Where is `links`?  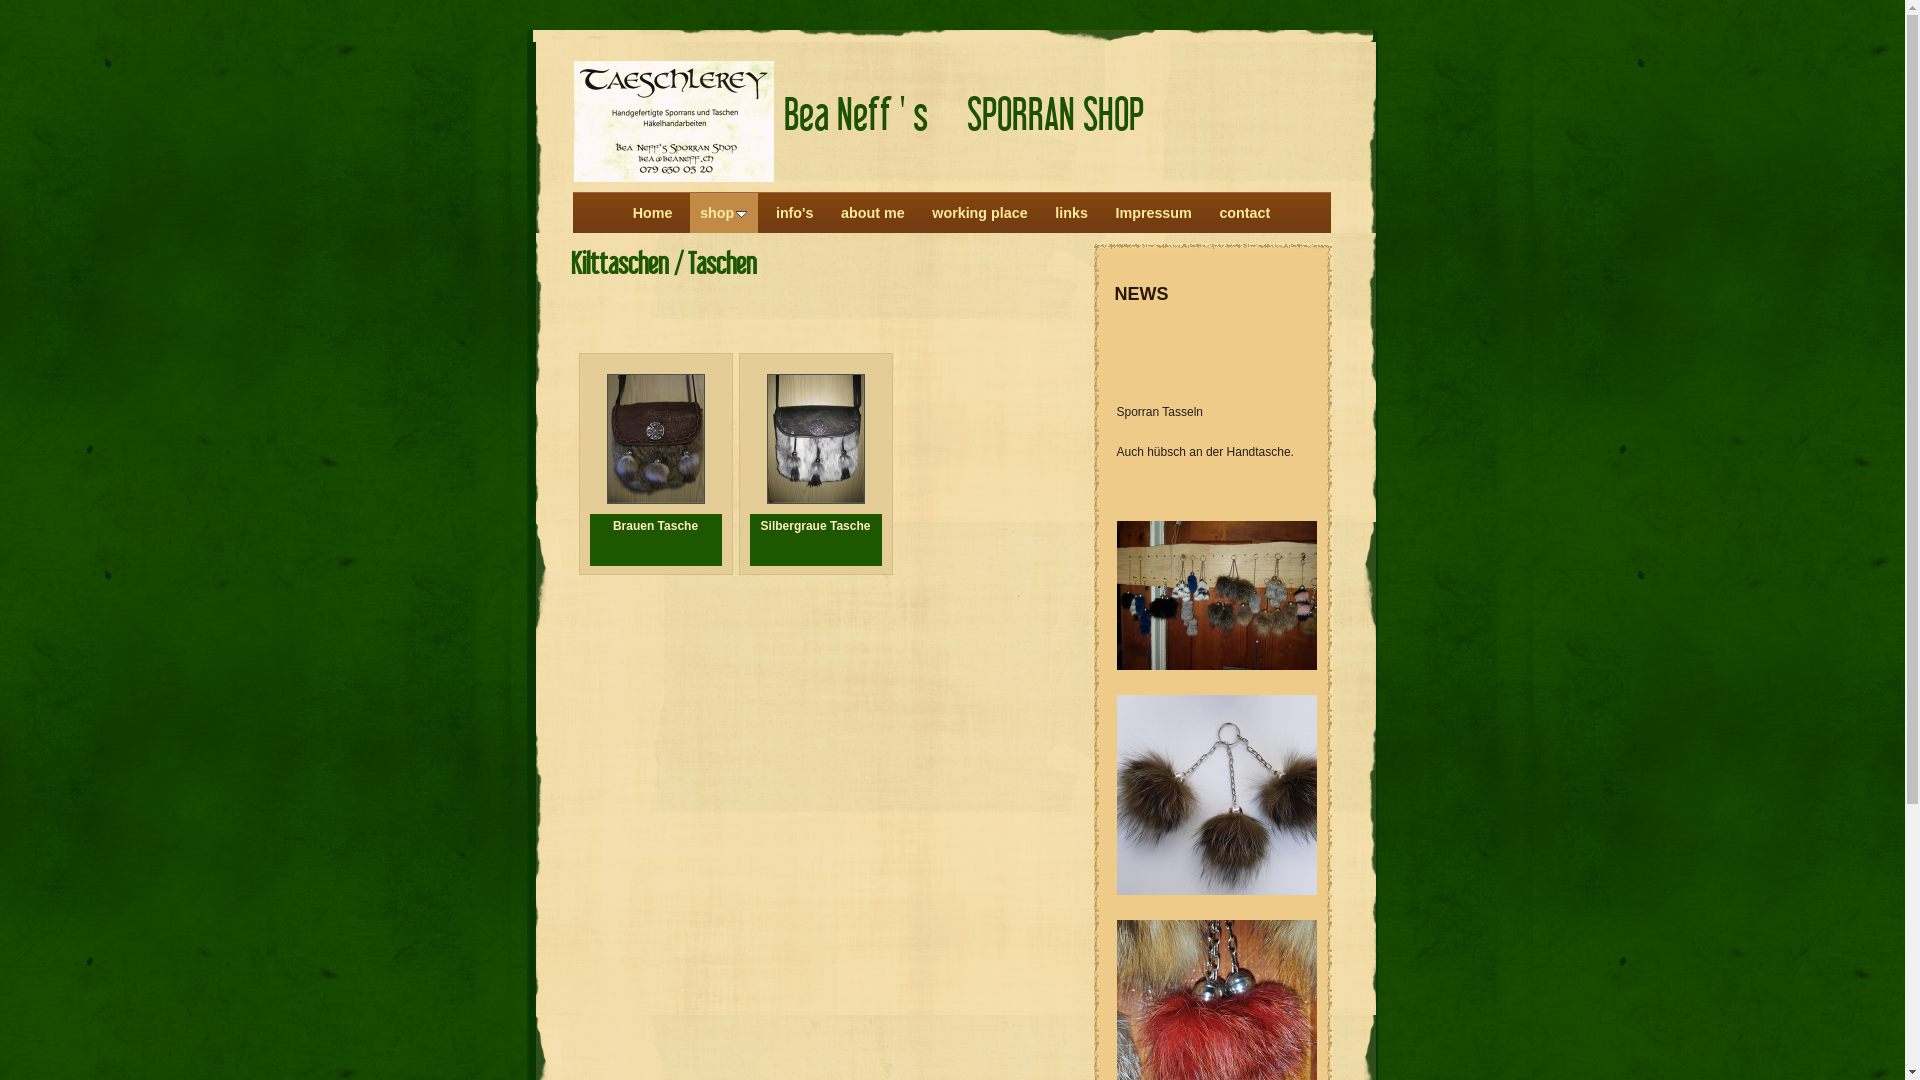
links is located at coordinates (1072, 213).